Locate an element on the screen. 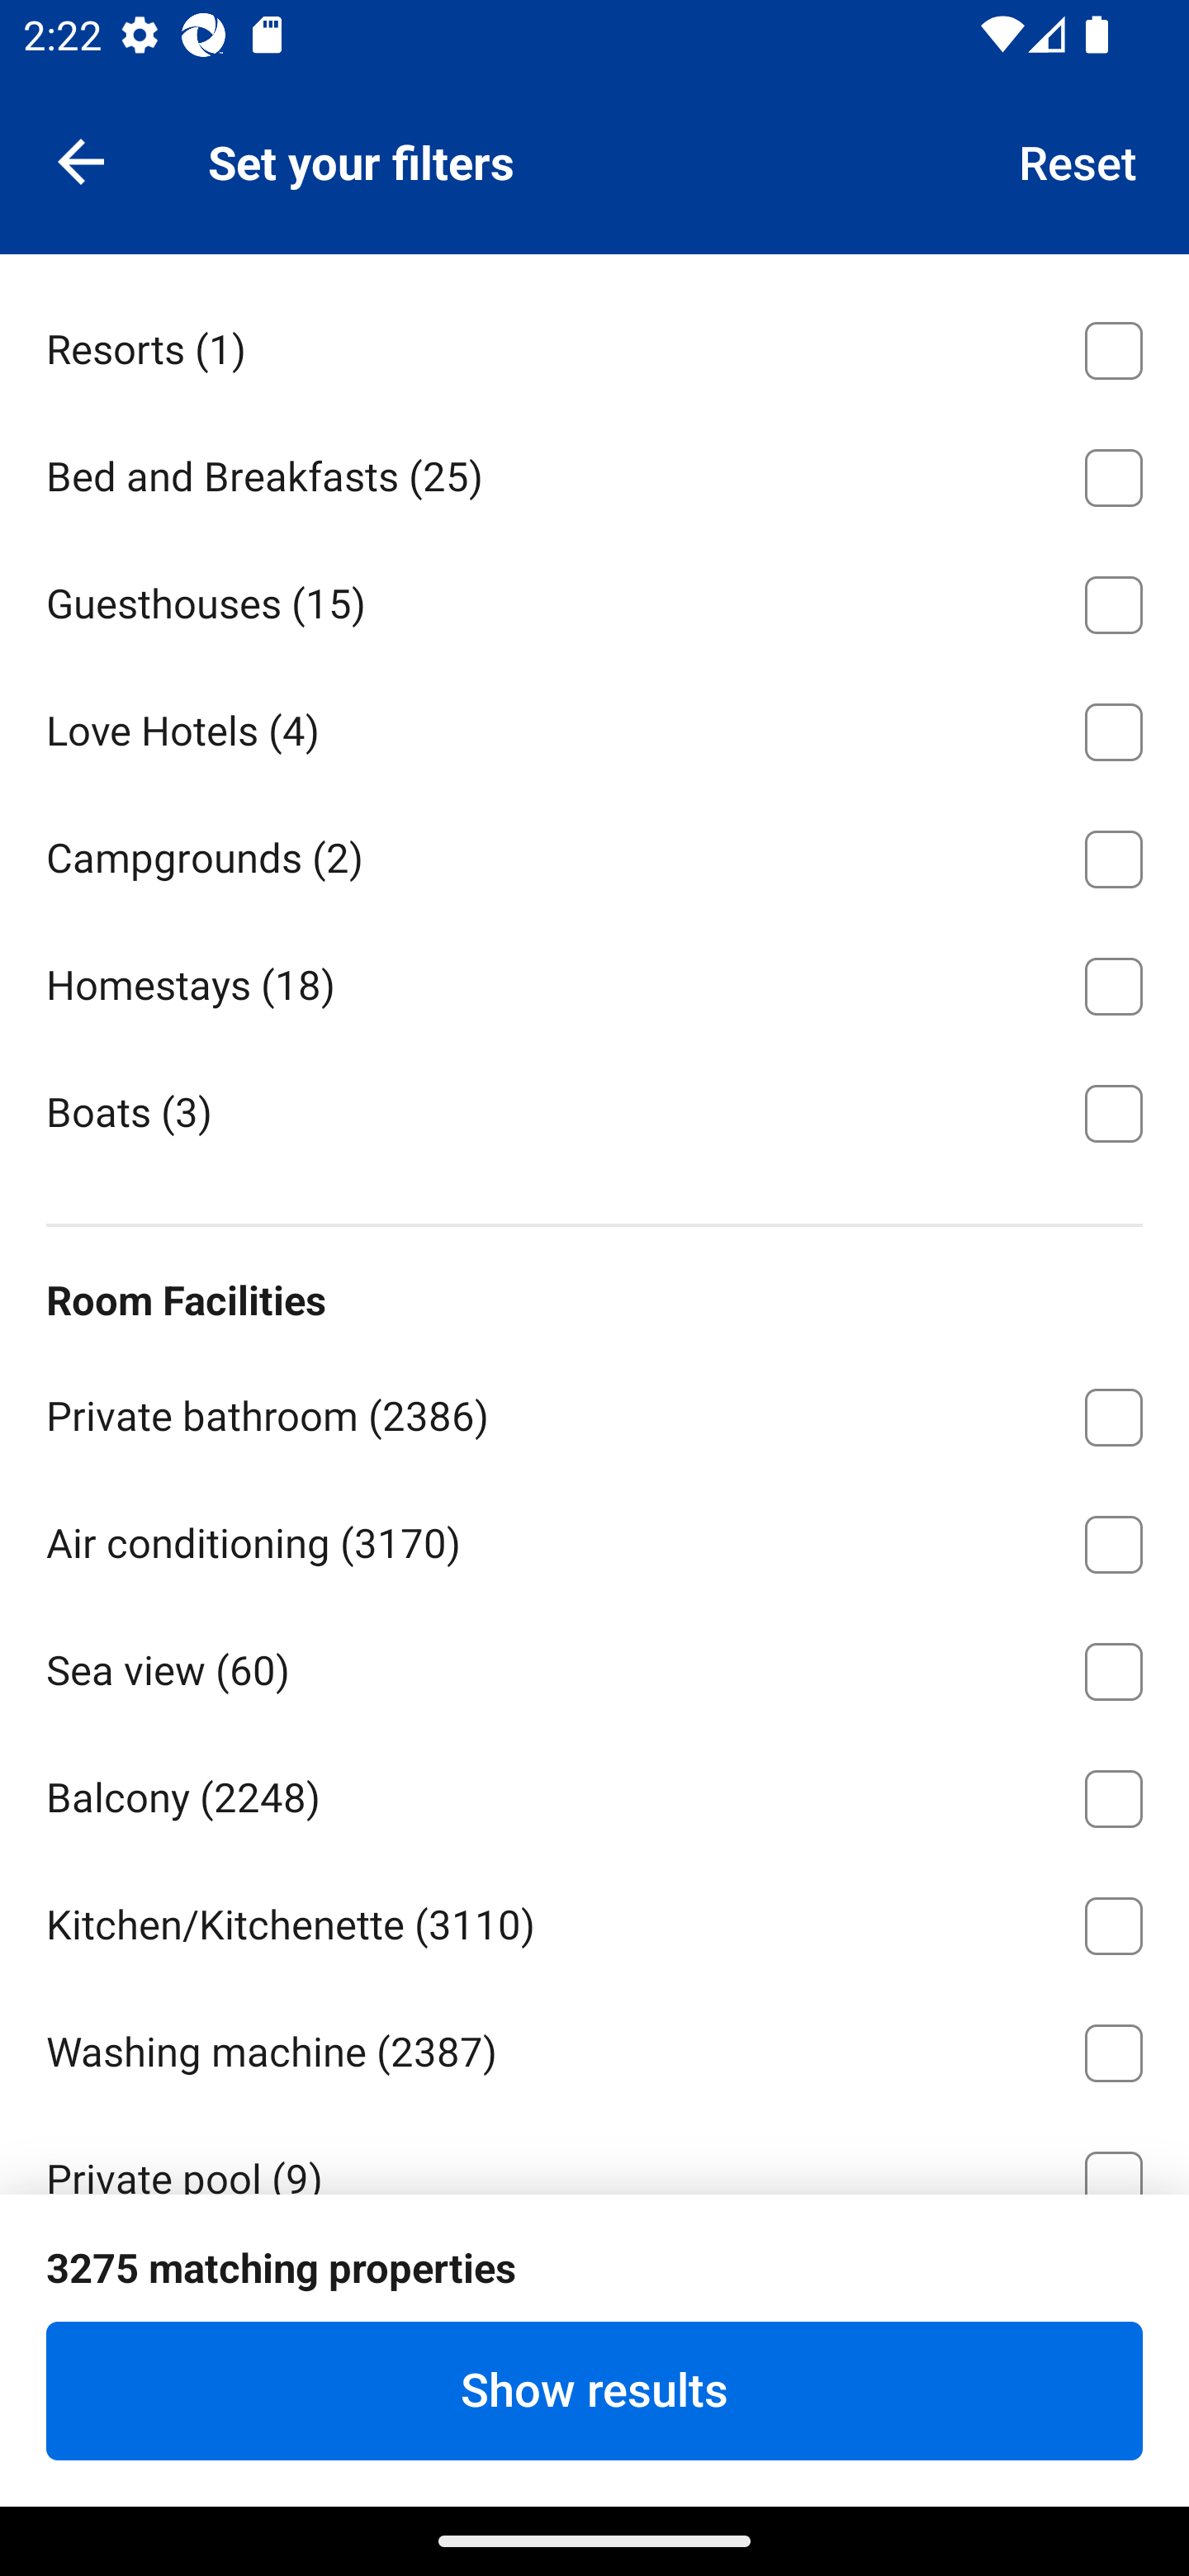 This screenshot has height=2576, width=1189. Reset is located at coordinates (1078, 160).